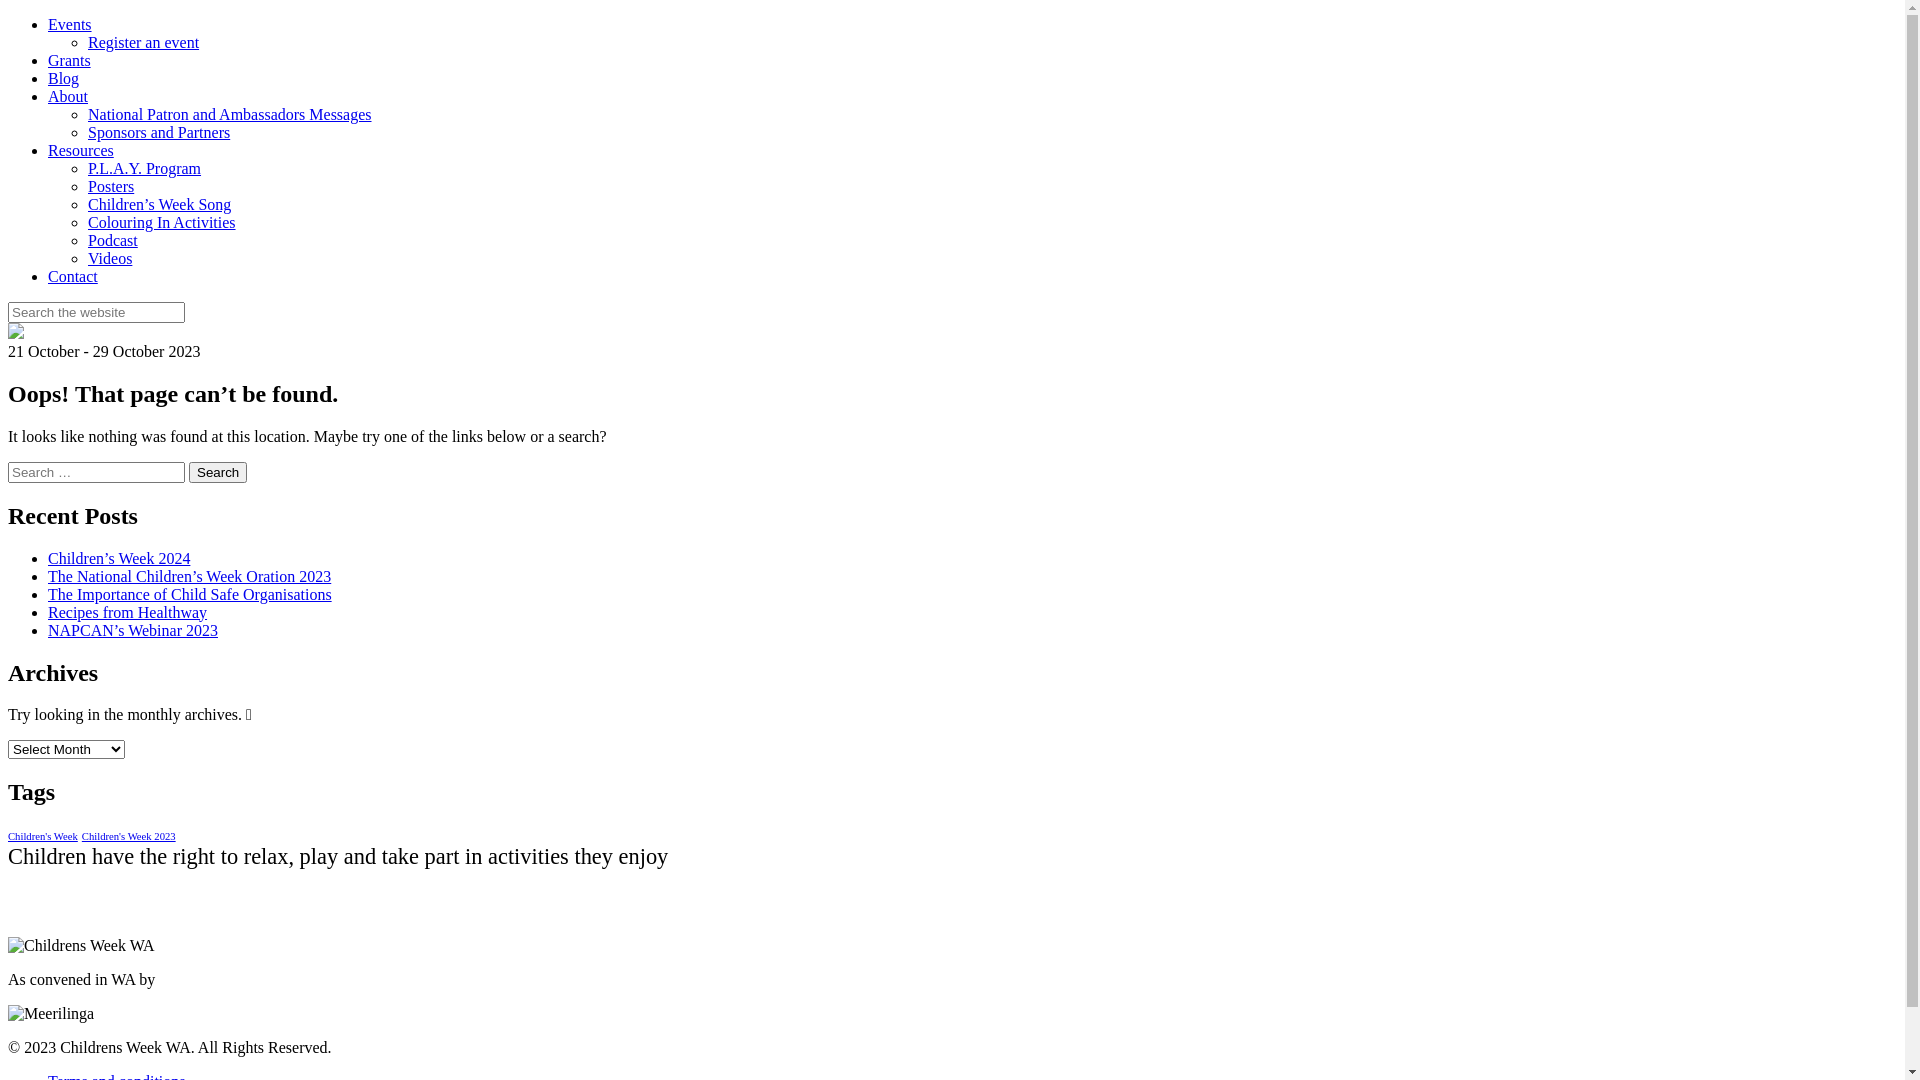 The image size is (1920, 1080). Describe the element at coordinates (218, 472) in the screenshot. I see `Search` at that location.